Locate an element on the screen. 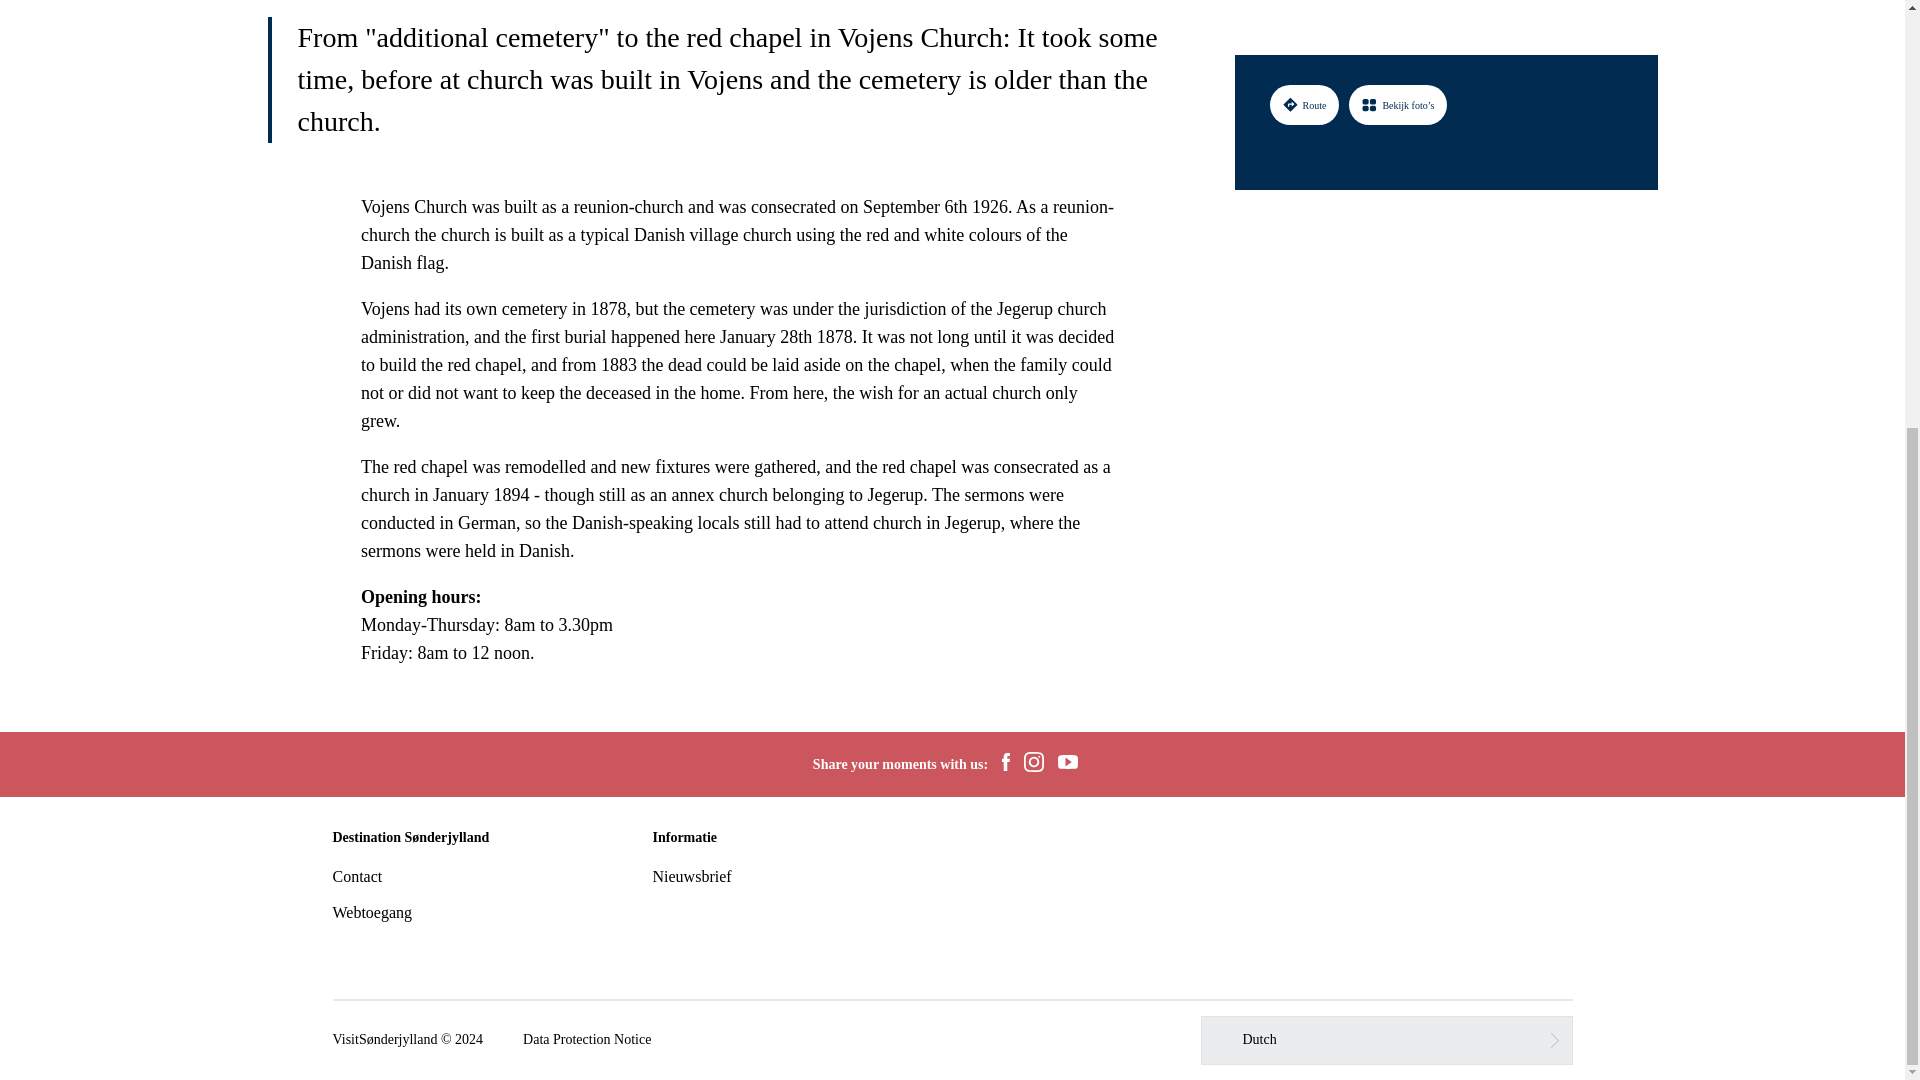 This screenshot has height=1080, width=1920. Contact is located at coordinates (357, 876).